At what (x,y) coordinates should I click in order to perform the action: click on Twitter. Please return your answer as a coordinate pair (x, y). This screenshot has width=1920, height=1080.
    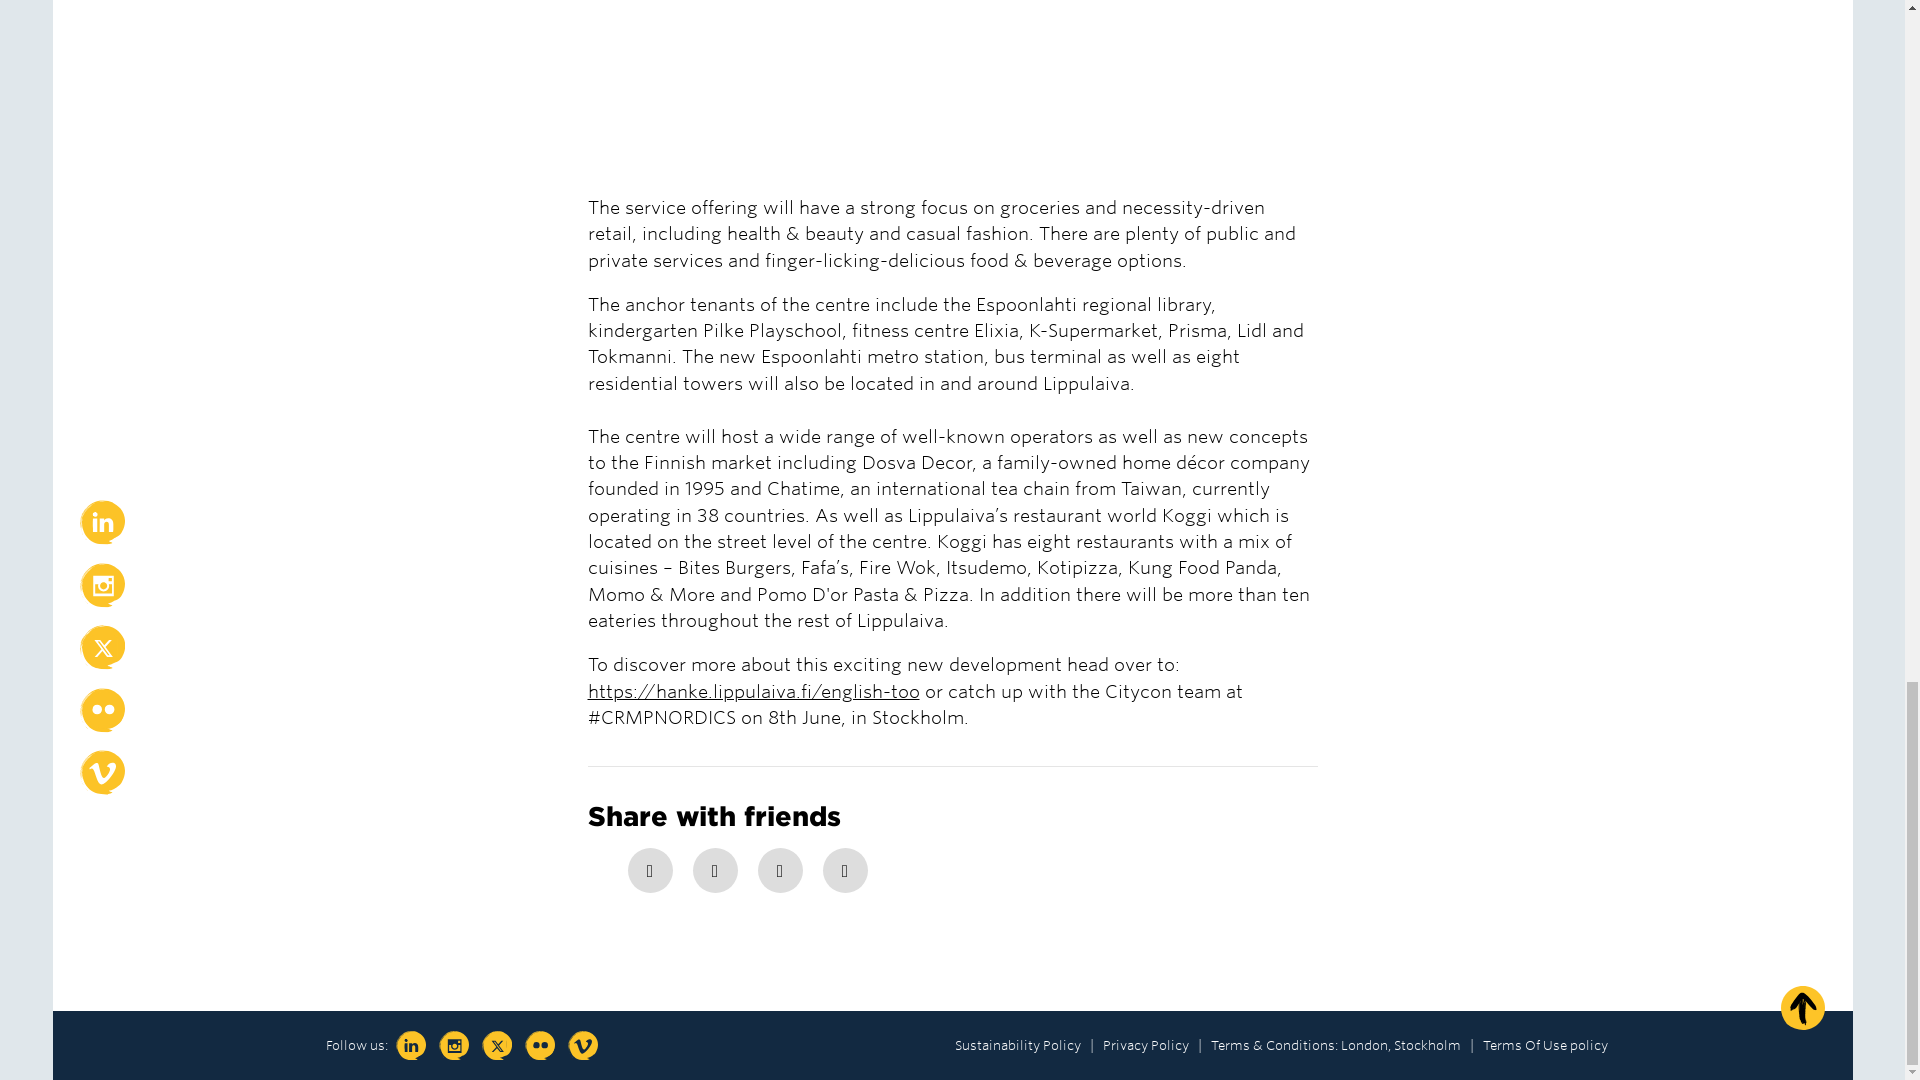
    Looking at the image, I should click on (714, 870).